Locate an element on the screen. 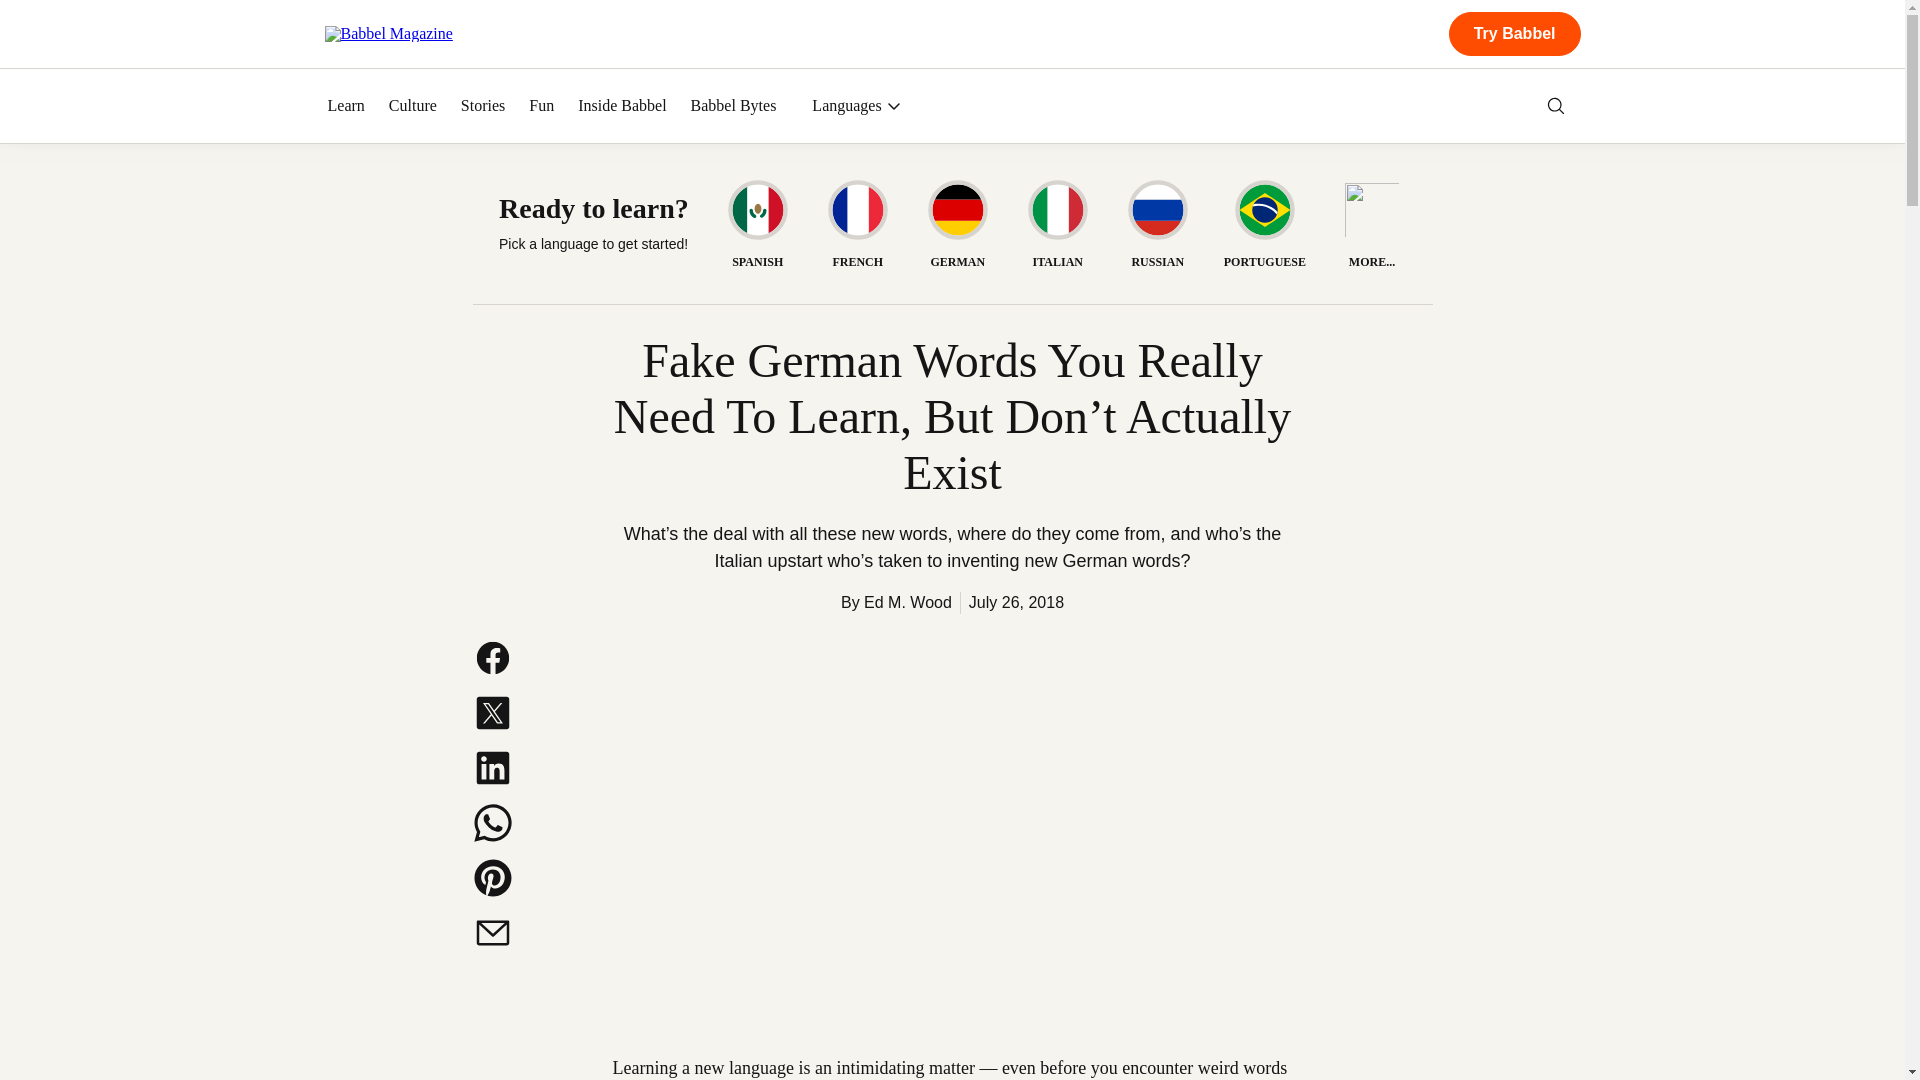  Fun is located at coordinates (542, 106).